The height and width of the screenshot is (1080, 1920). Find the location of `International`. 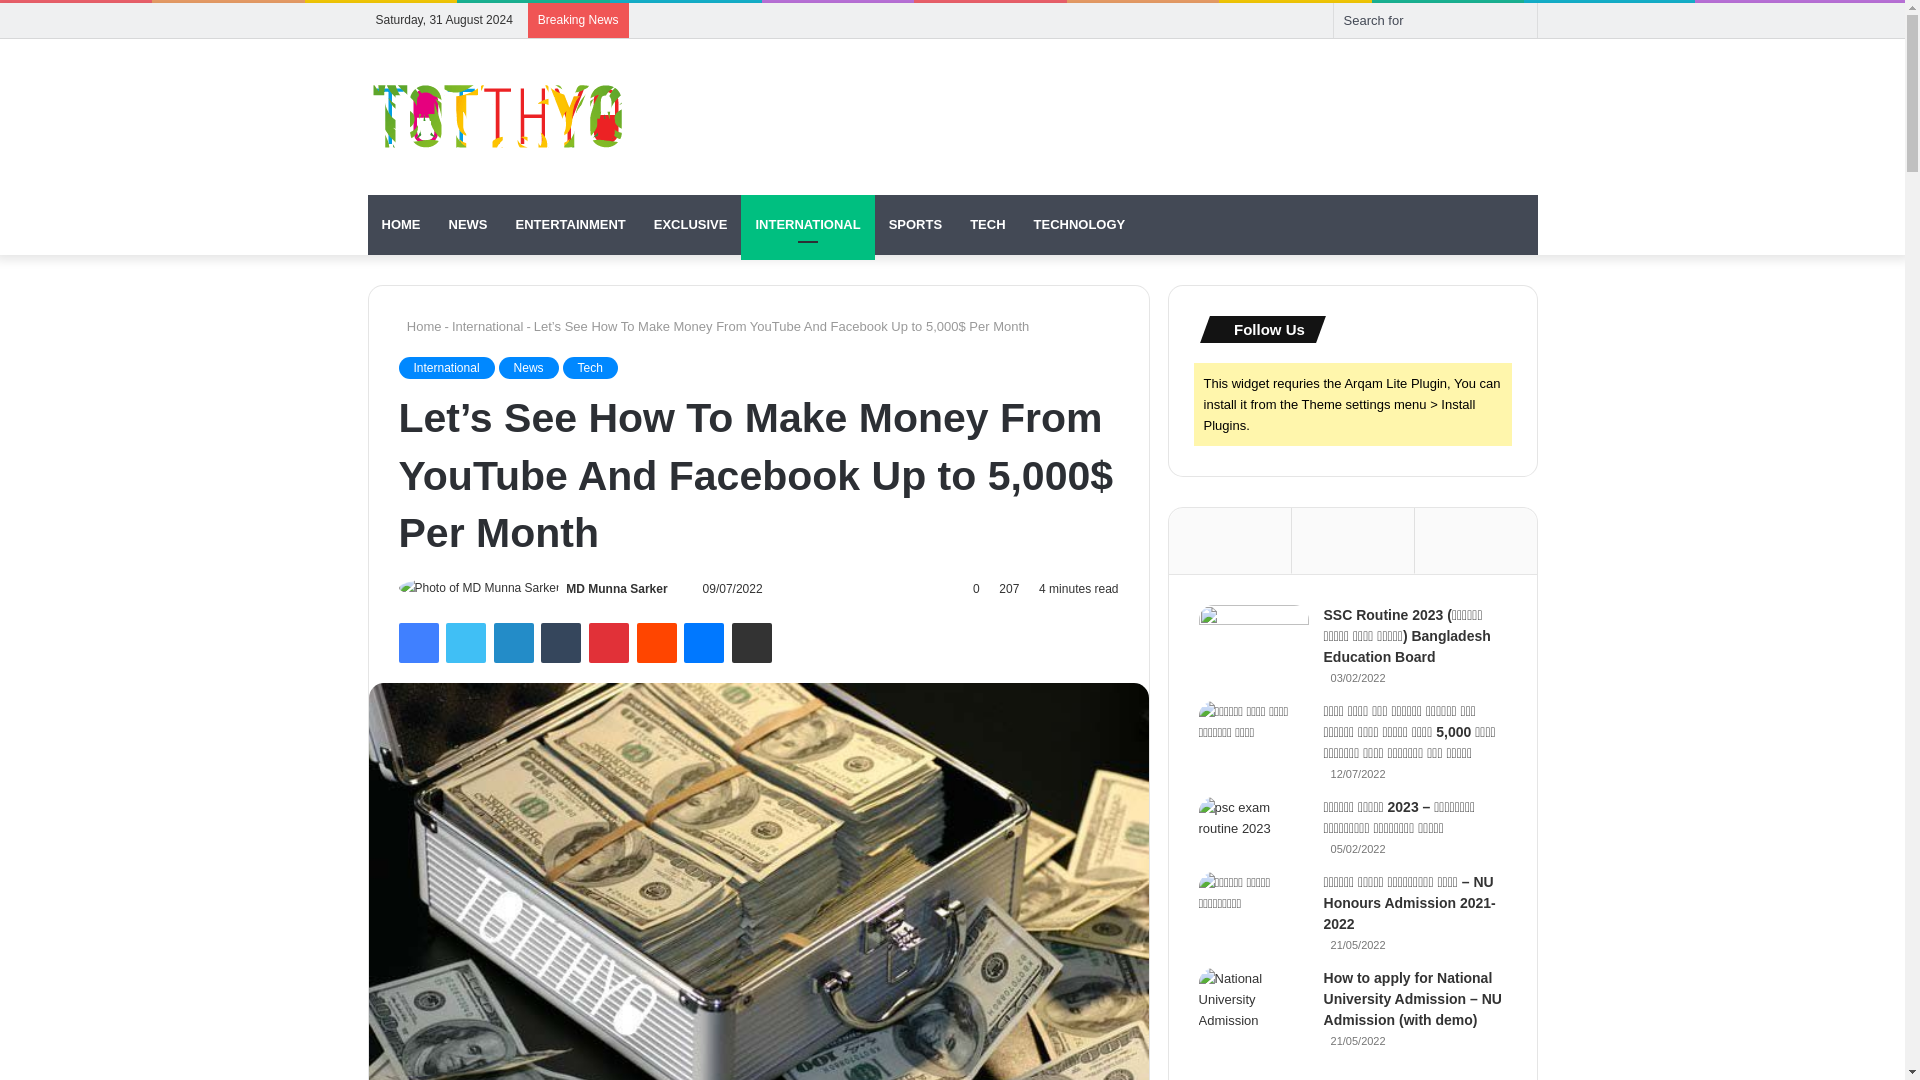

International is located at coordinates (488, 326).